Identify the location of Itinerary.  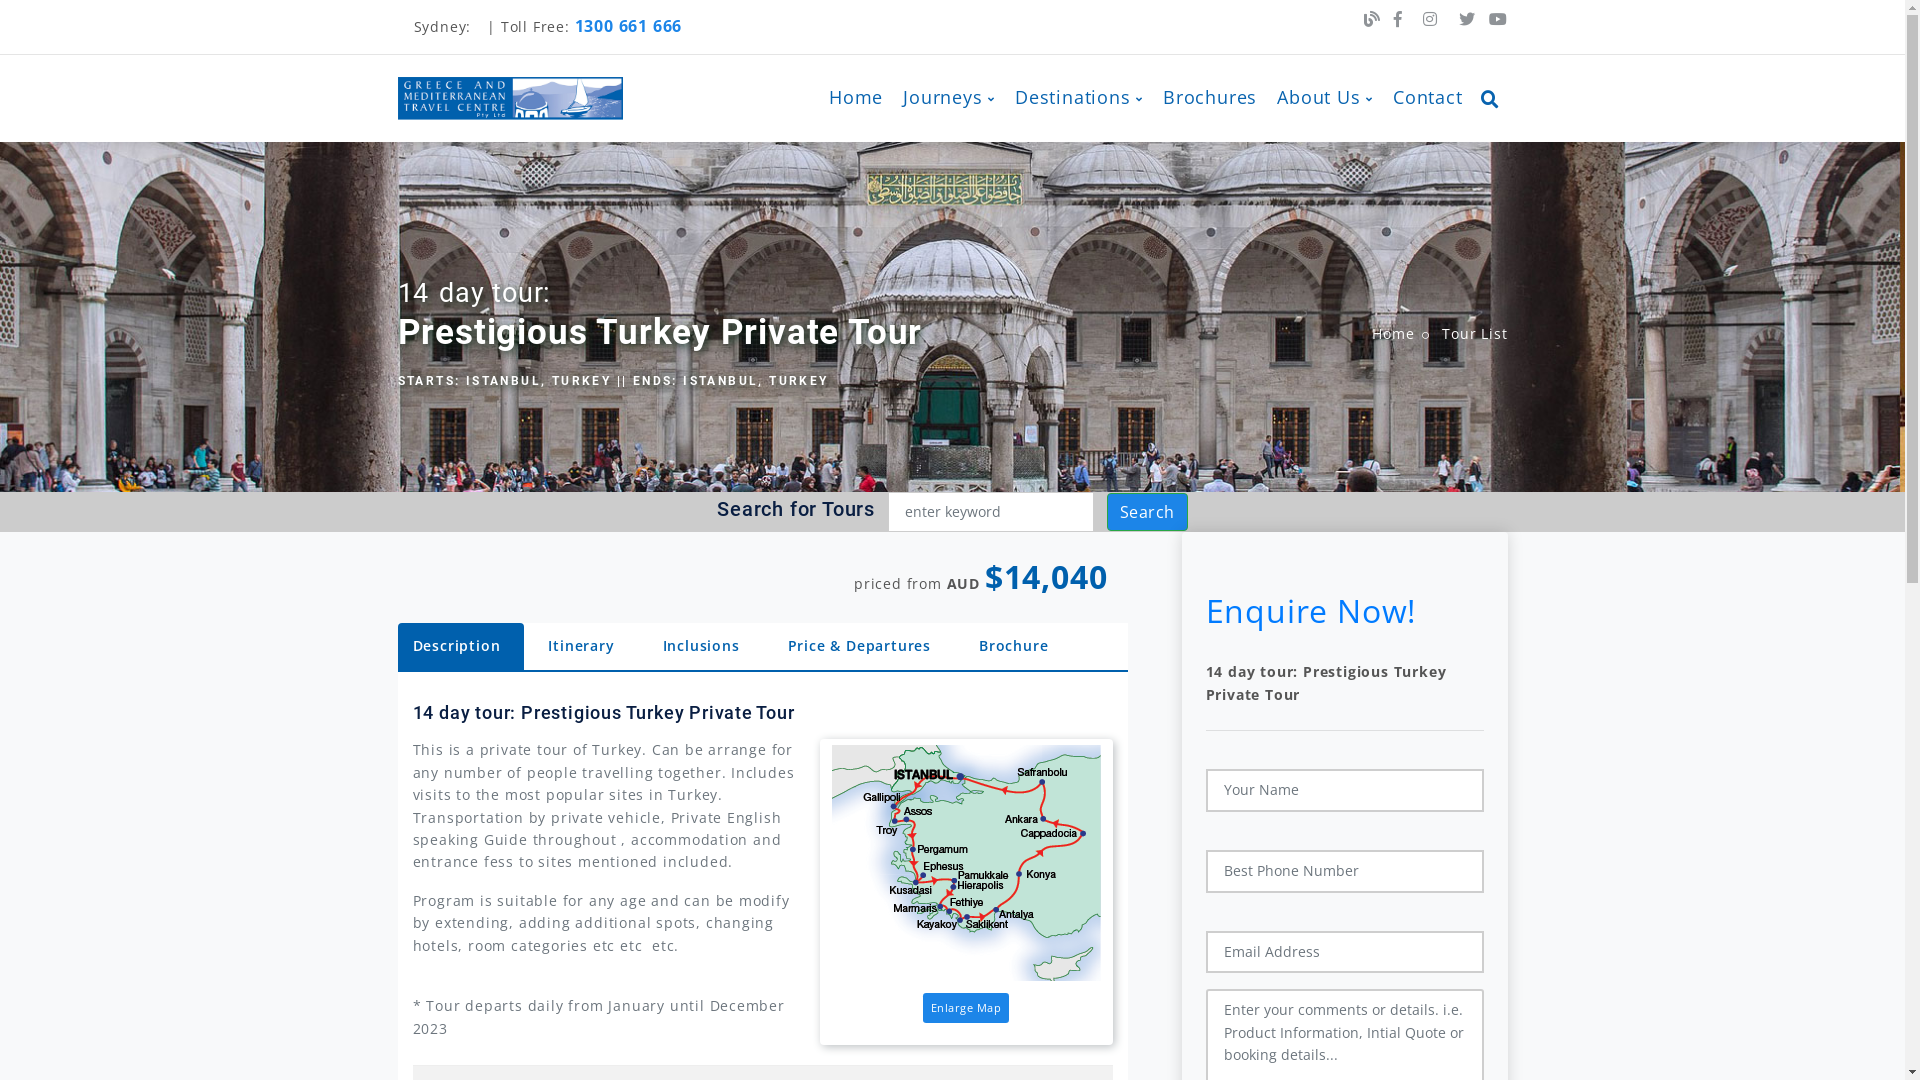
(581, 646).